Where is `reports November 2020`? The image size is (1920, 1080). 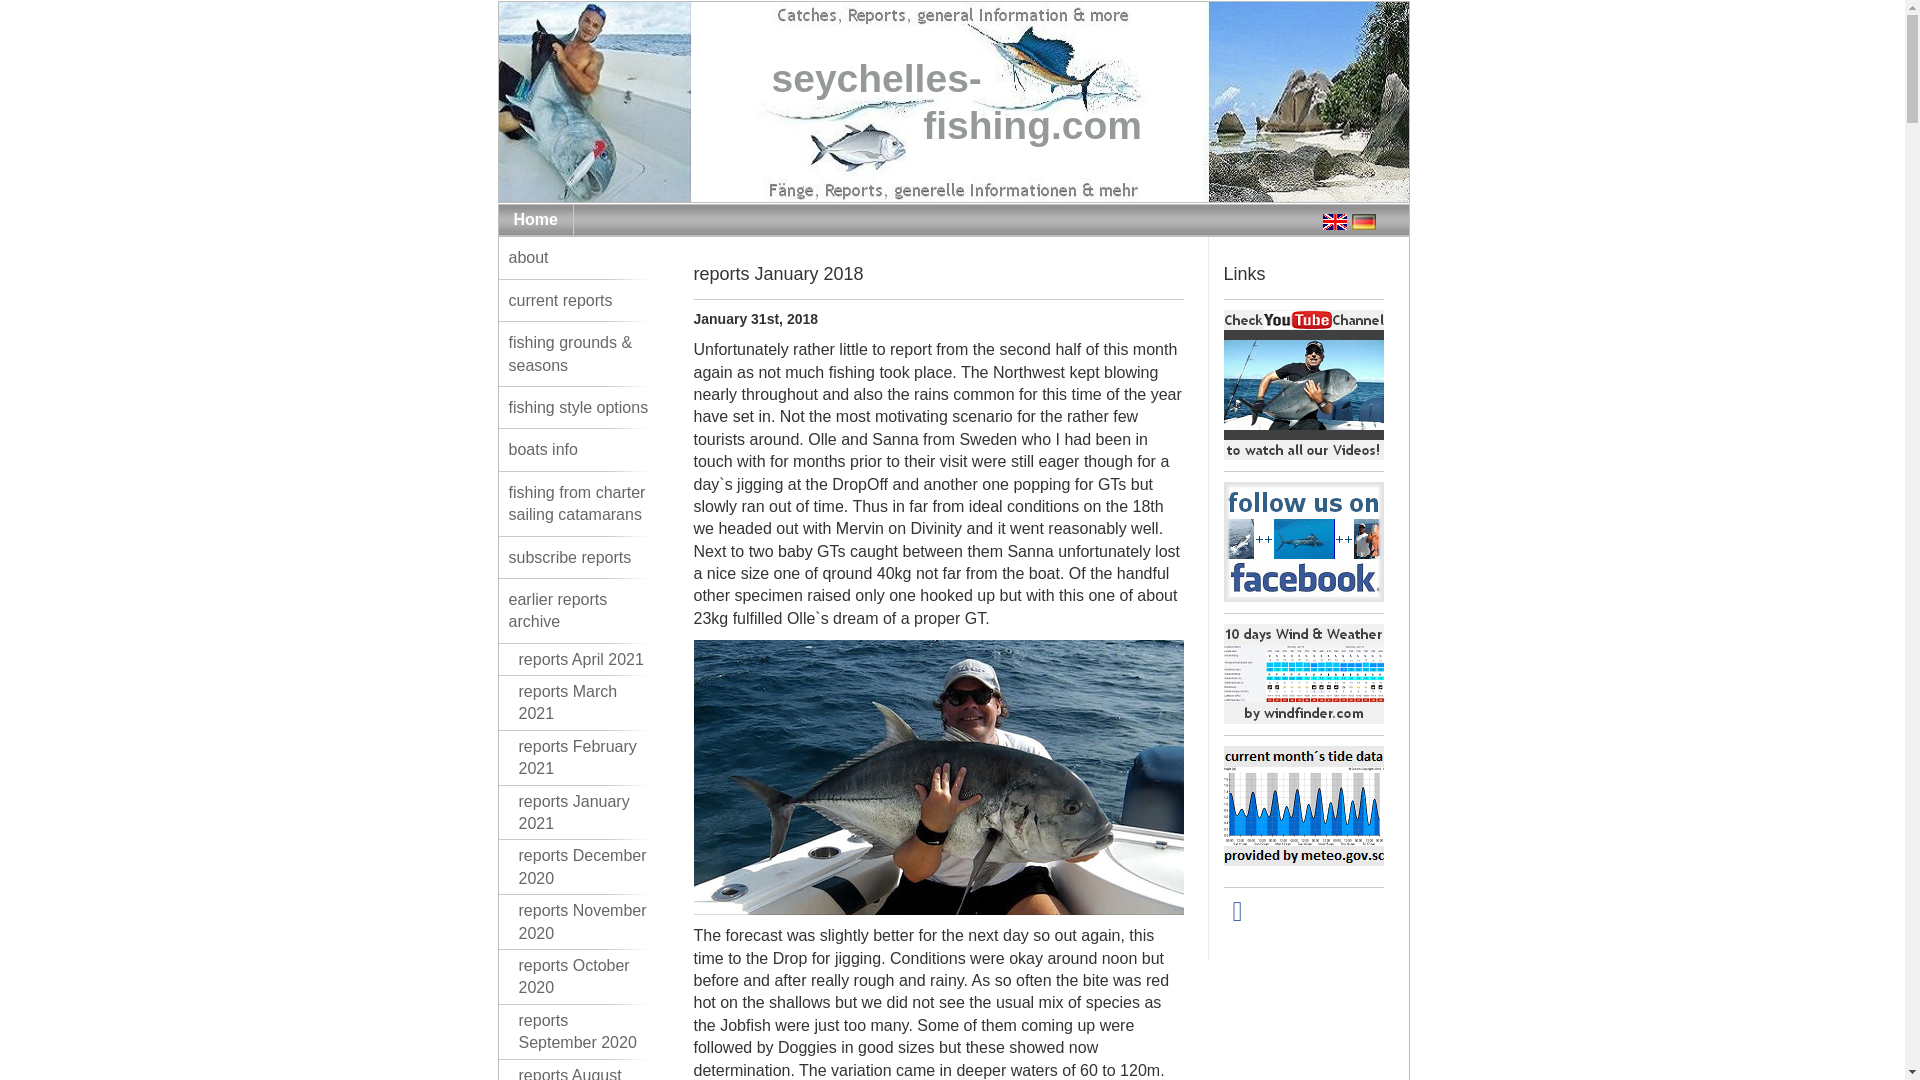 reports November 2020 is located at coordinates (582, 922).